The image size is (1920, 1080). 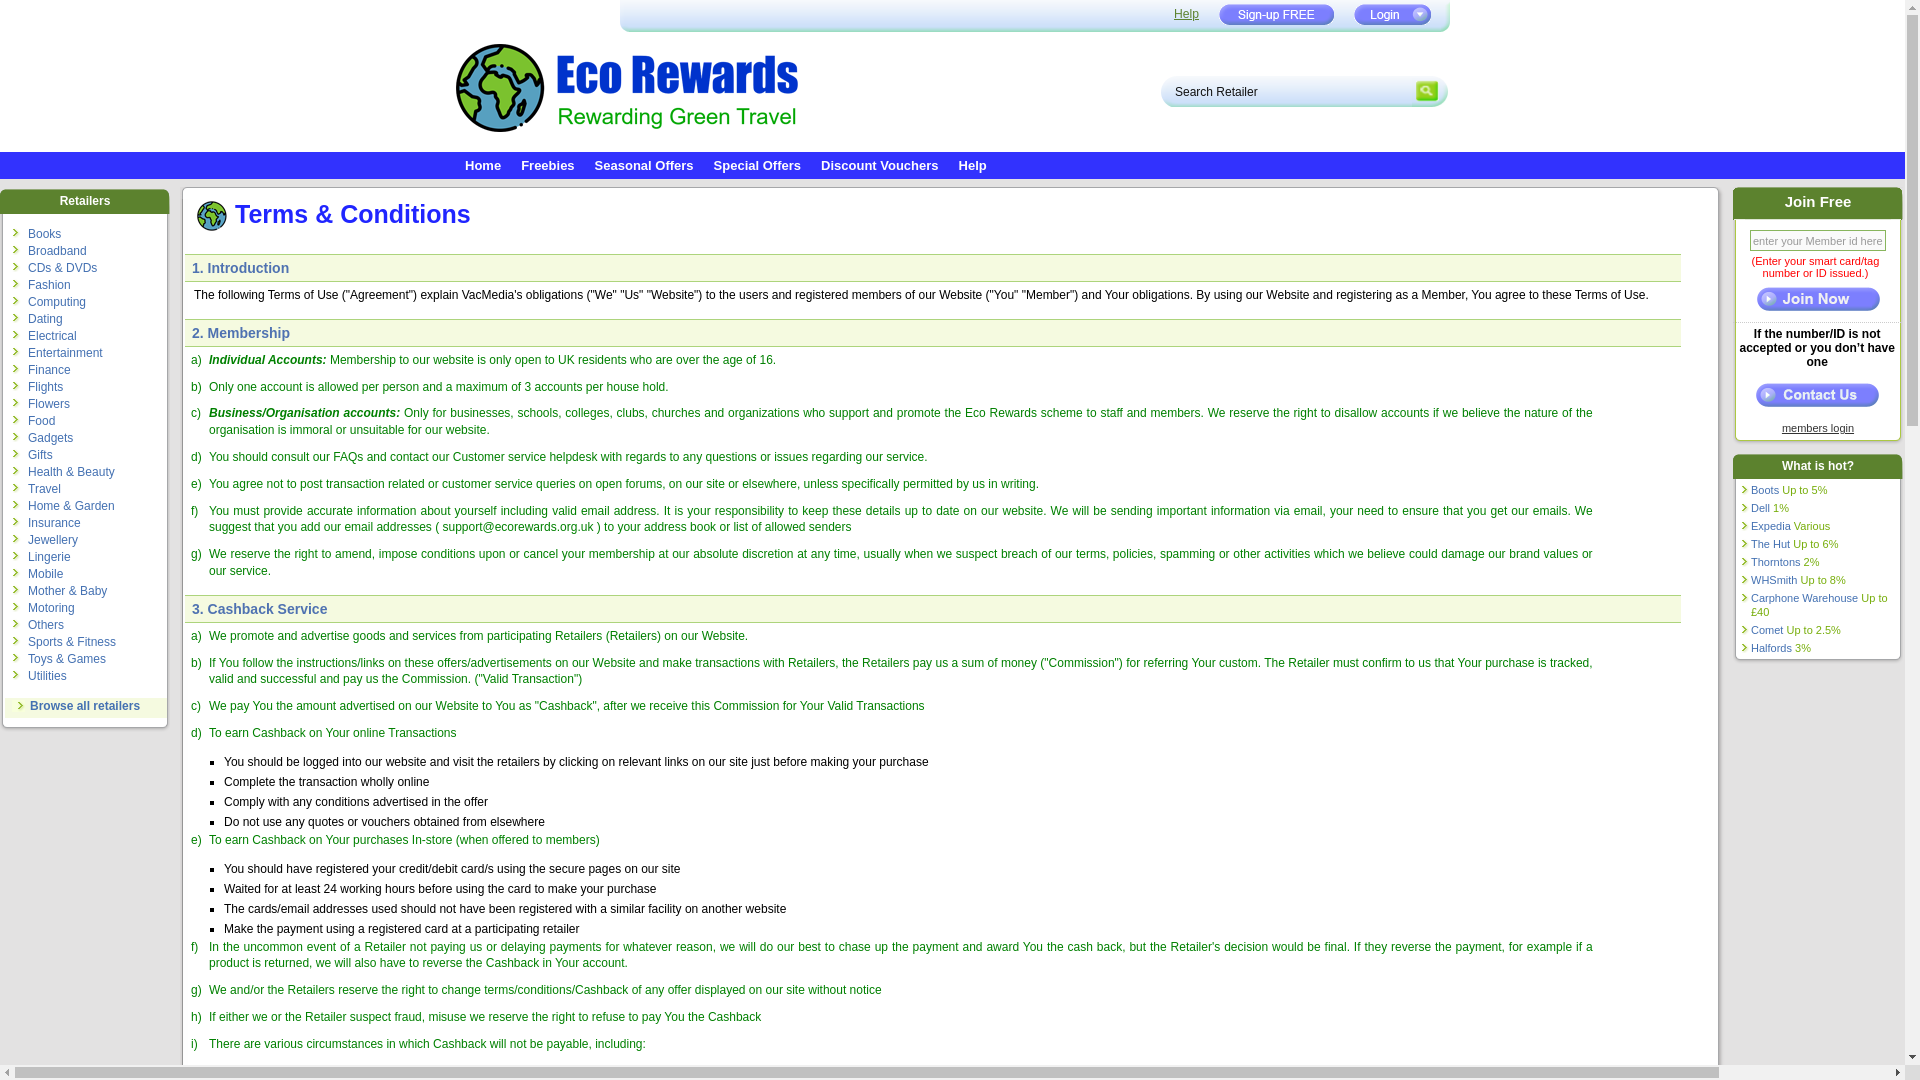 What do you see at coordinates (50, 284) in the screenshot?
I see `Fashion` at bounding box center [50, 284].